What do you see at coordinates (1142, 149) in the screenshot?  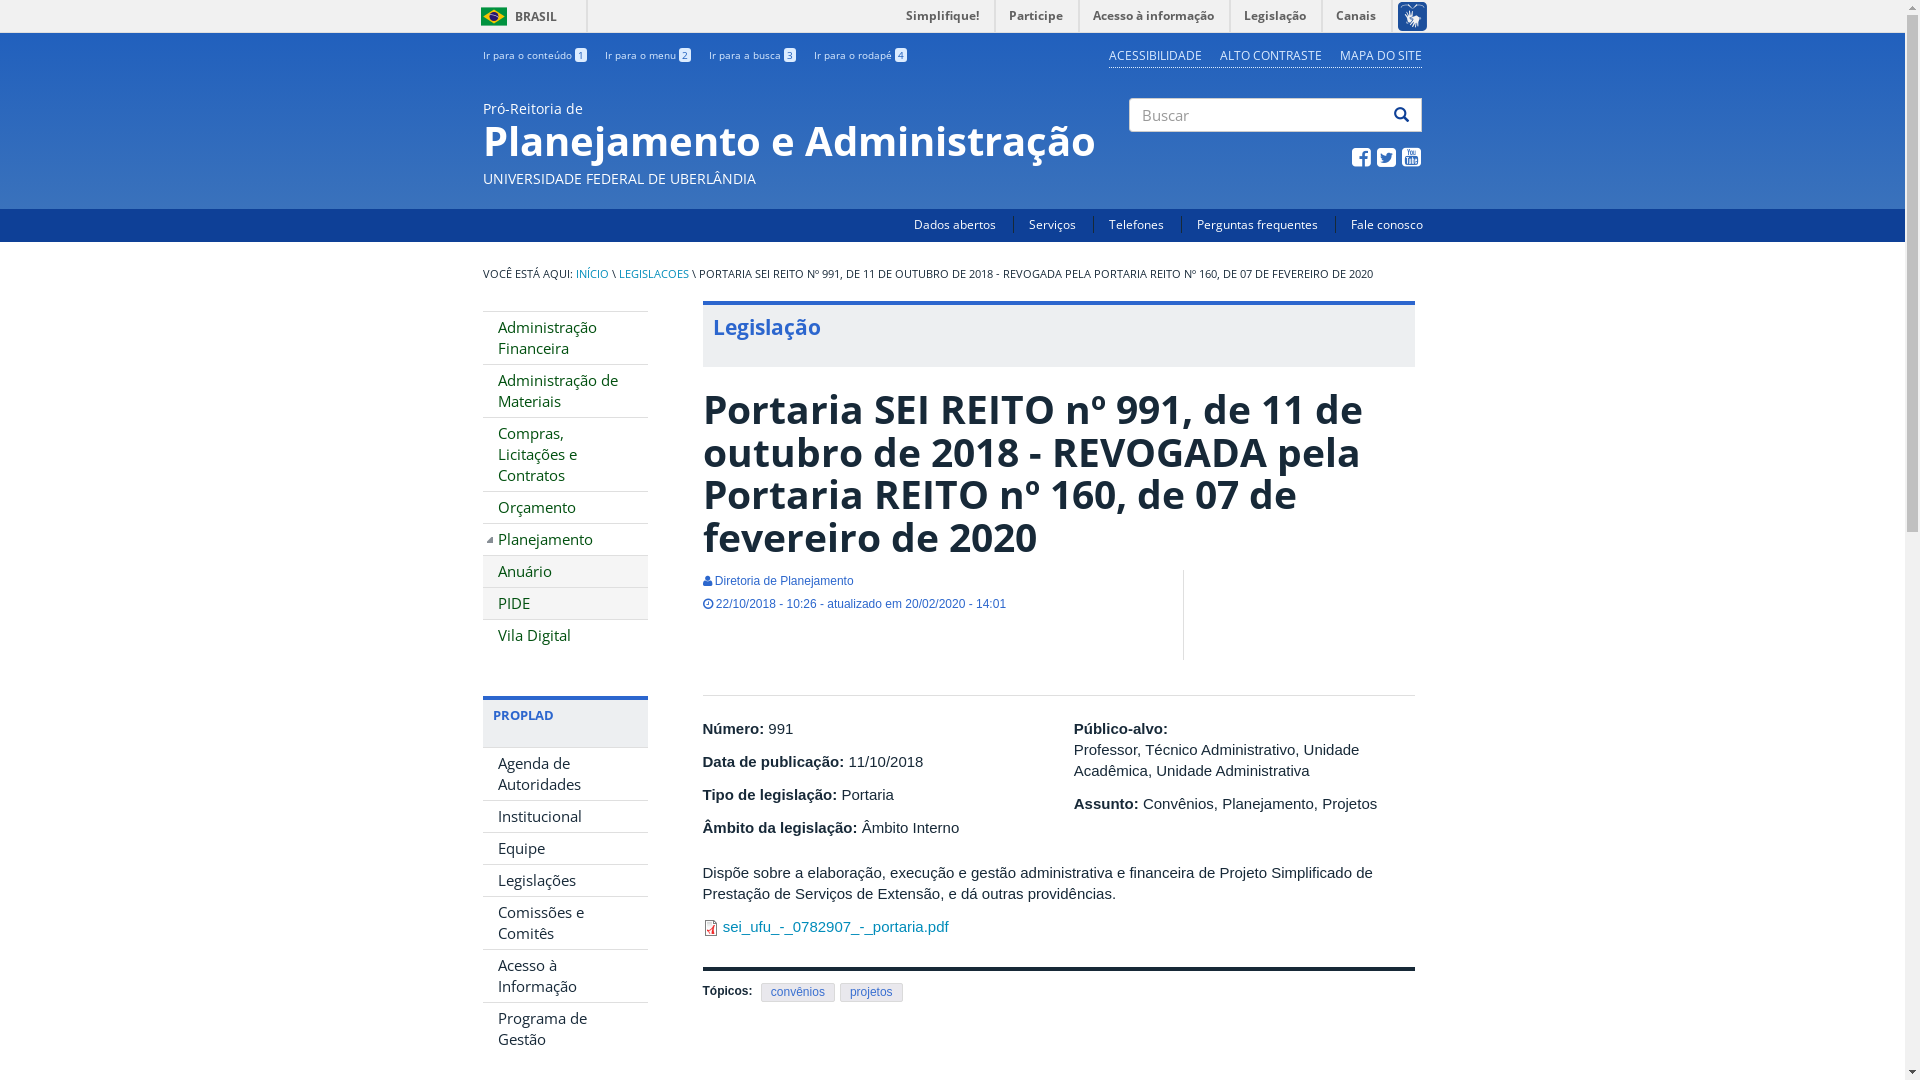 I see `Buscar` at bounding box center [1142, 149].